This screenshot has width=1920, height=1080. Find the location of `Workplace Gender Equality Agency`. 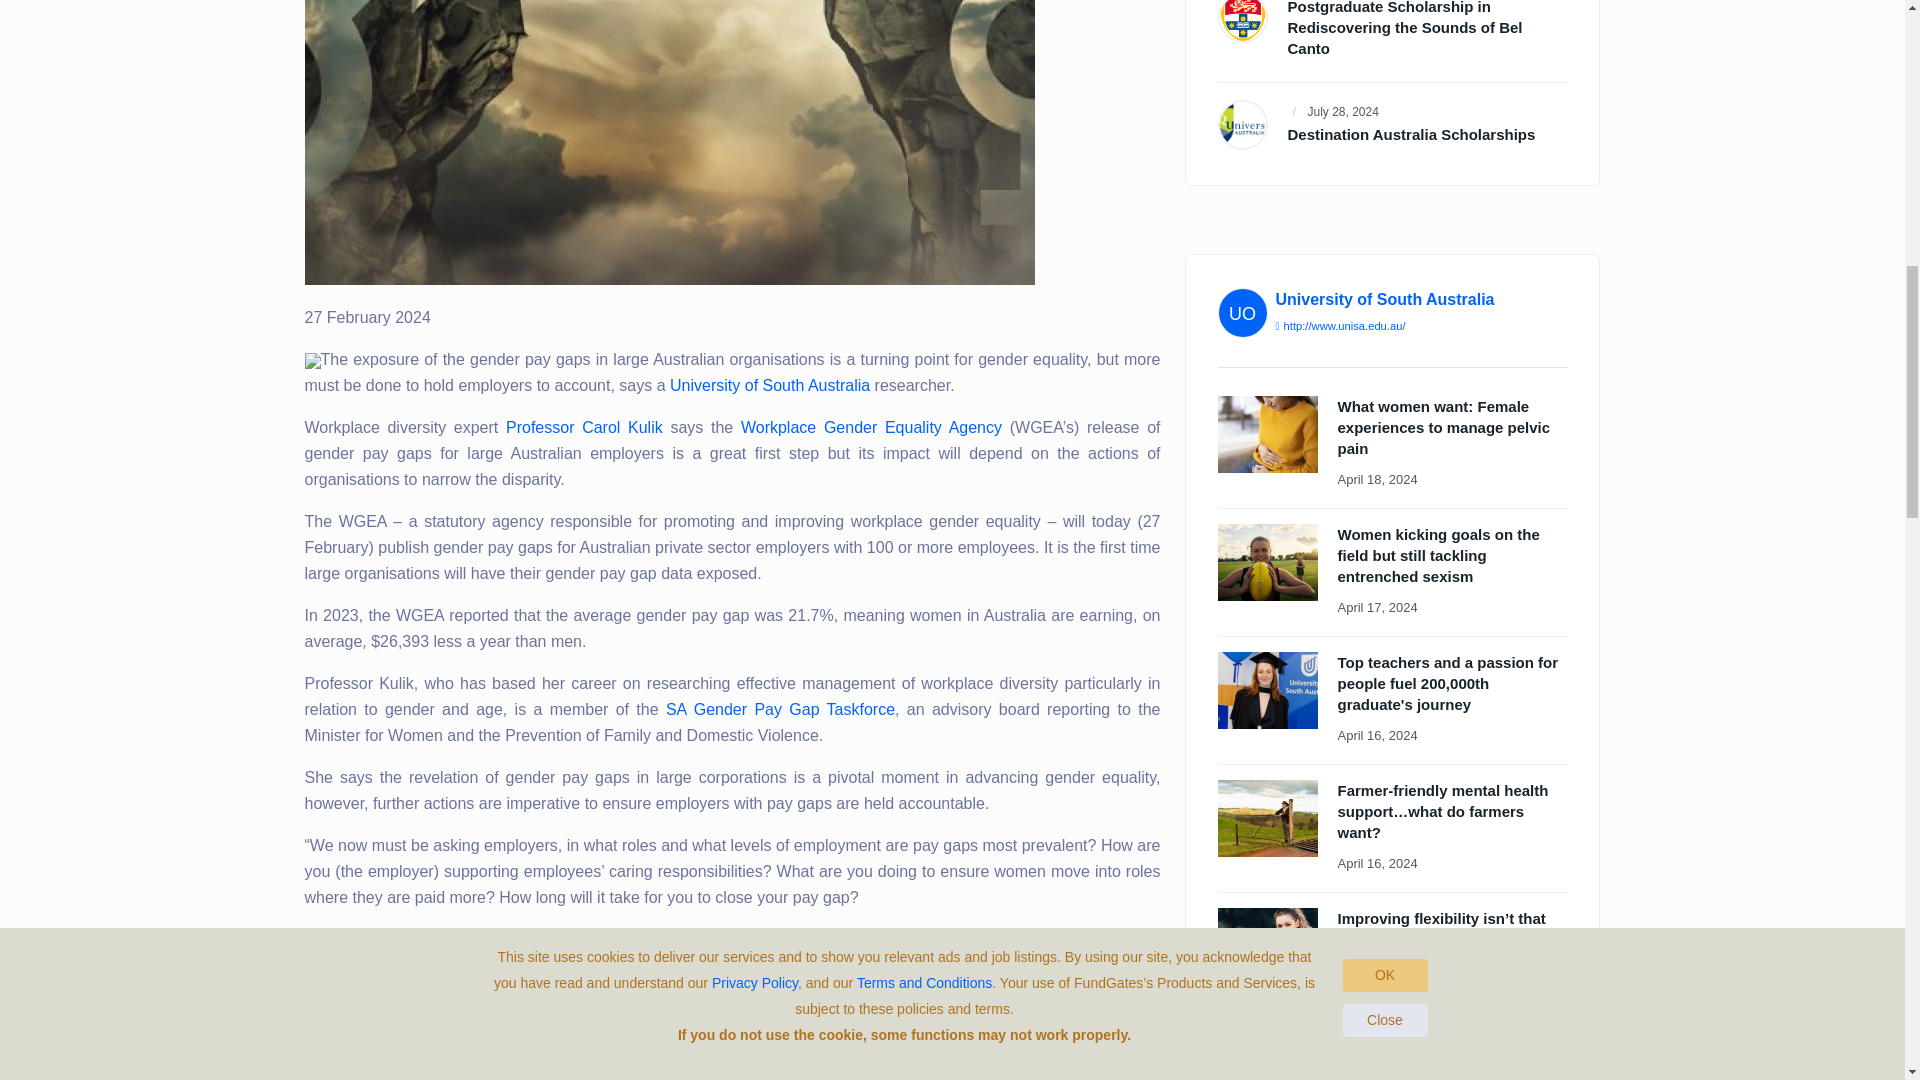

Workplace Gender Equality Agency is located at coordinates (872, 428).